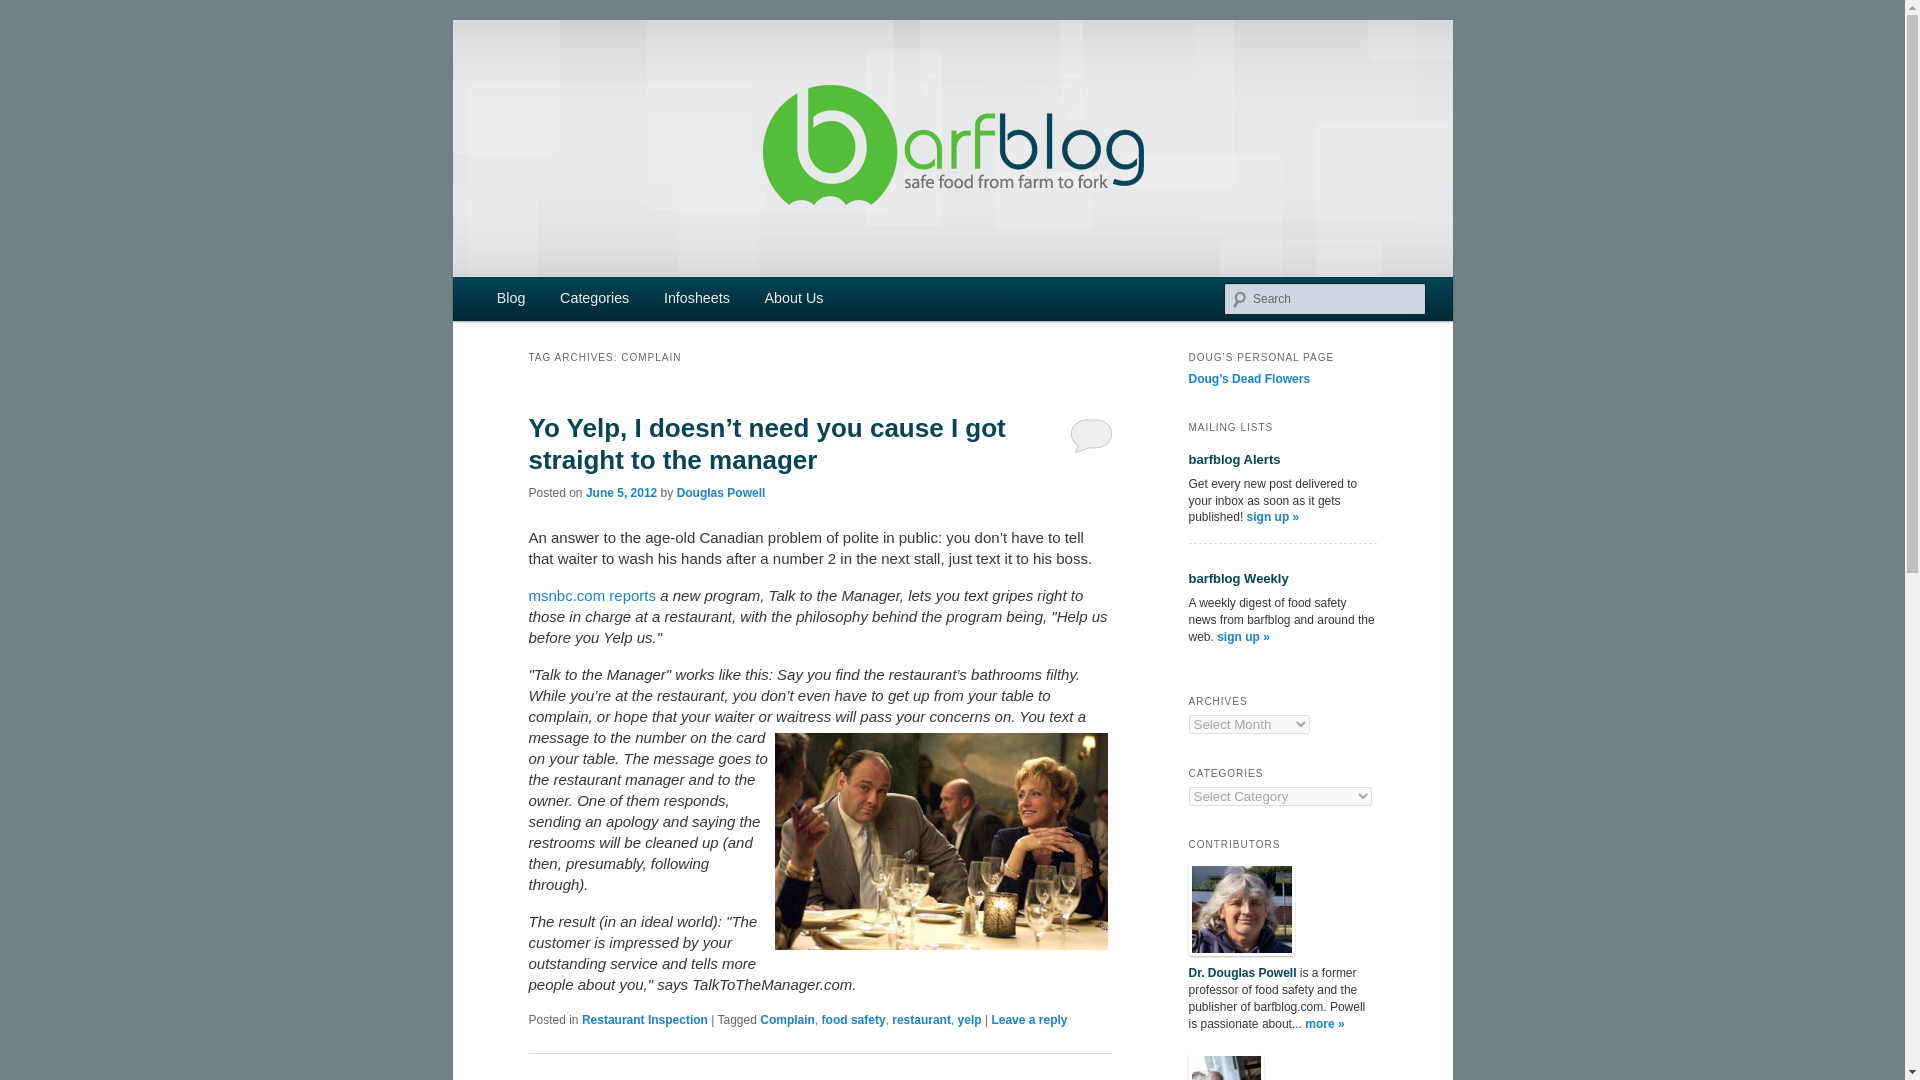  I want to click on 6:42 am, so click(620, 493).